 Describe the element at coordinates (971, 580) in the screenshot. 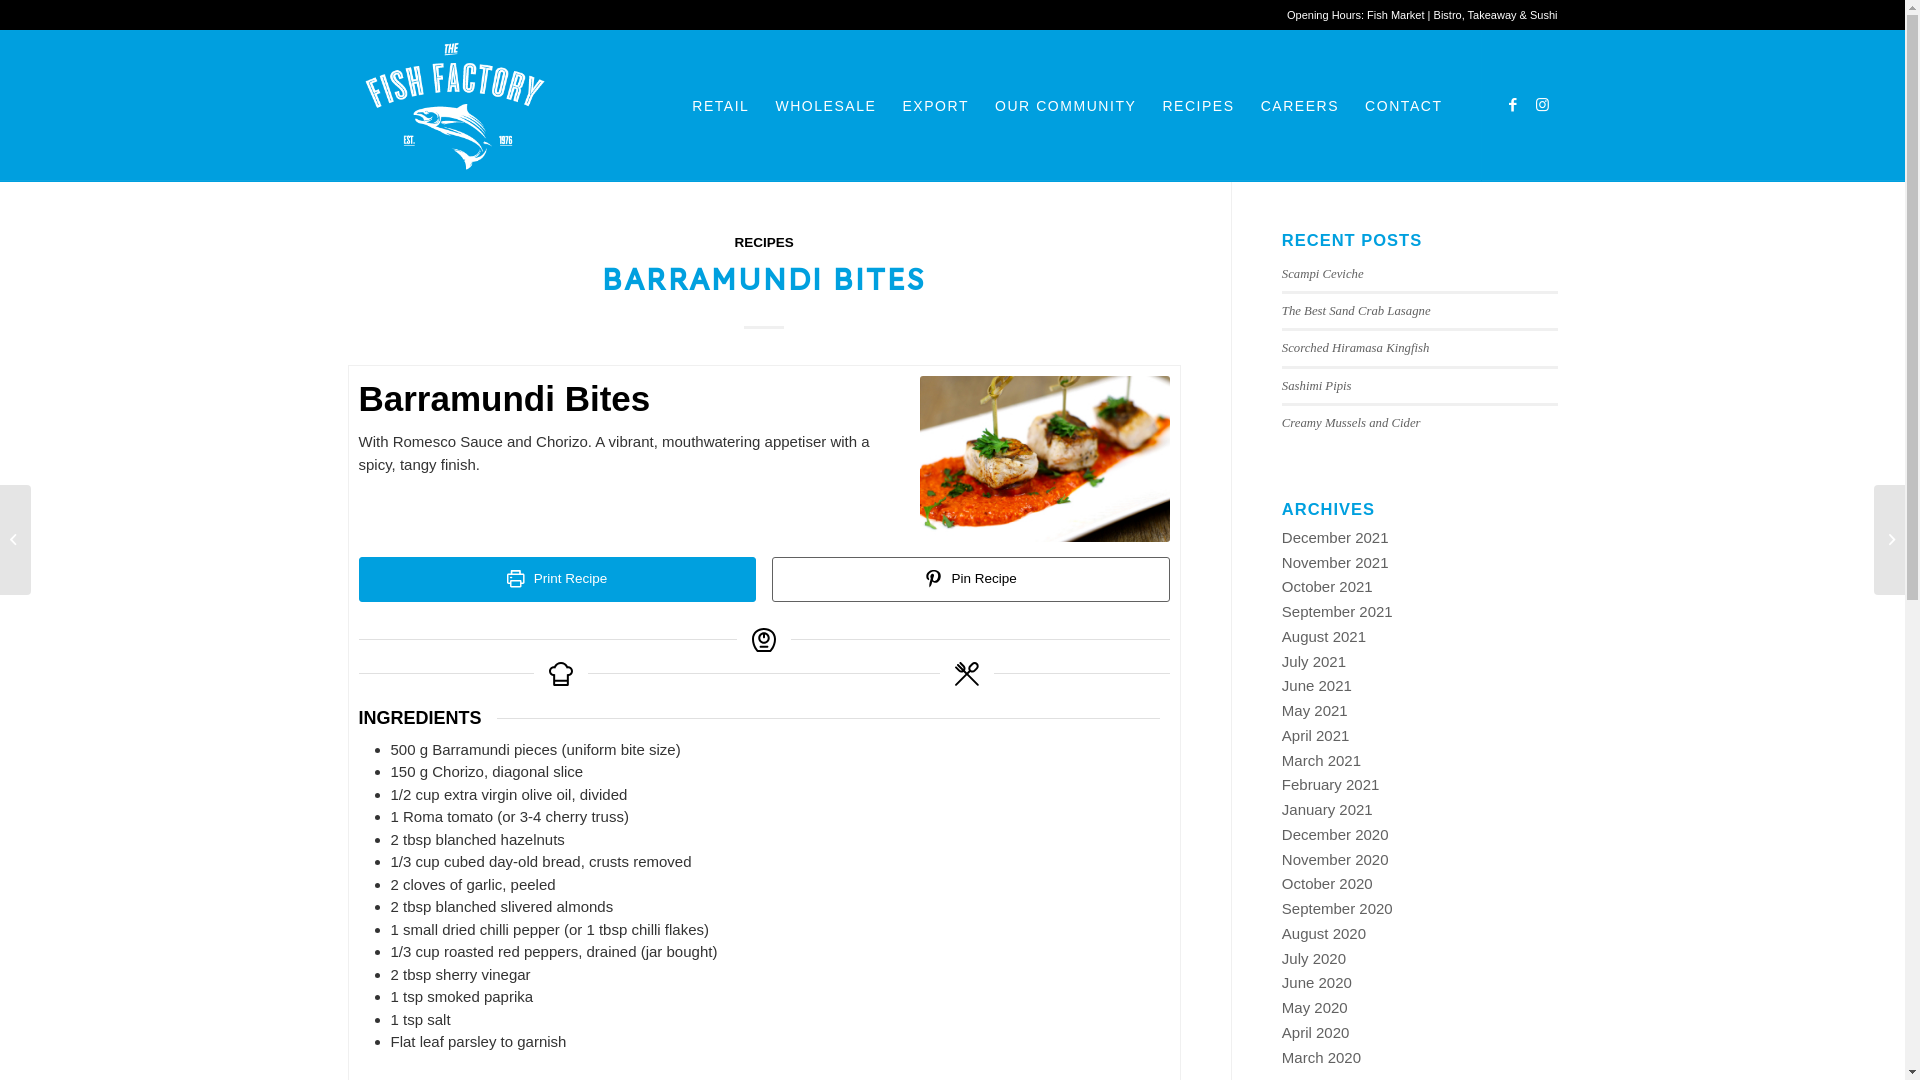

I see `Pin Recipe` at that location.